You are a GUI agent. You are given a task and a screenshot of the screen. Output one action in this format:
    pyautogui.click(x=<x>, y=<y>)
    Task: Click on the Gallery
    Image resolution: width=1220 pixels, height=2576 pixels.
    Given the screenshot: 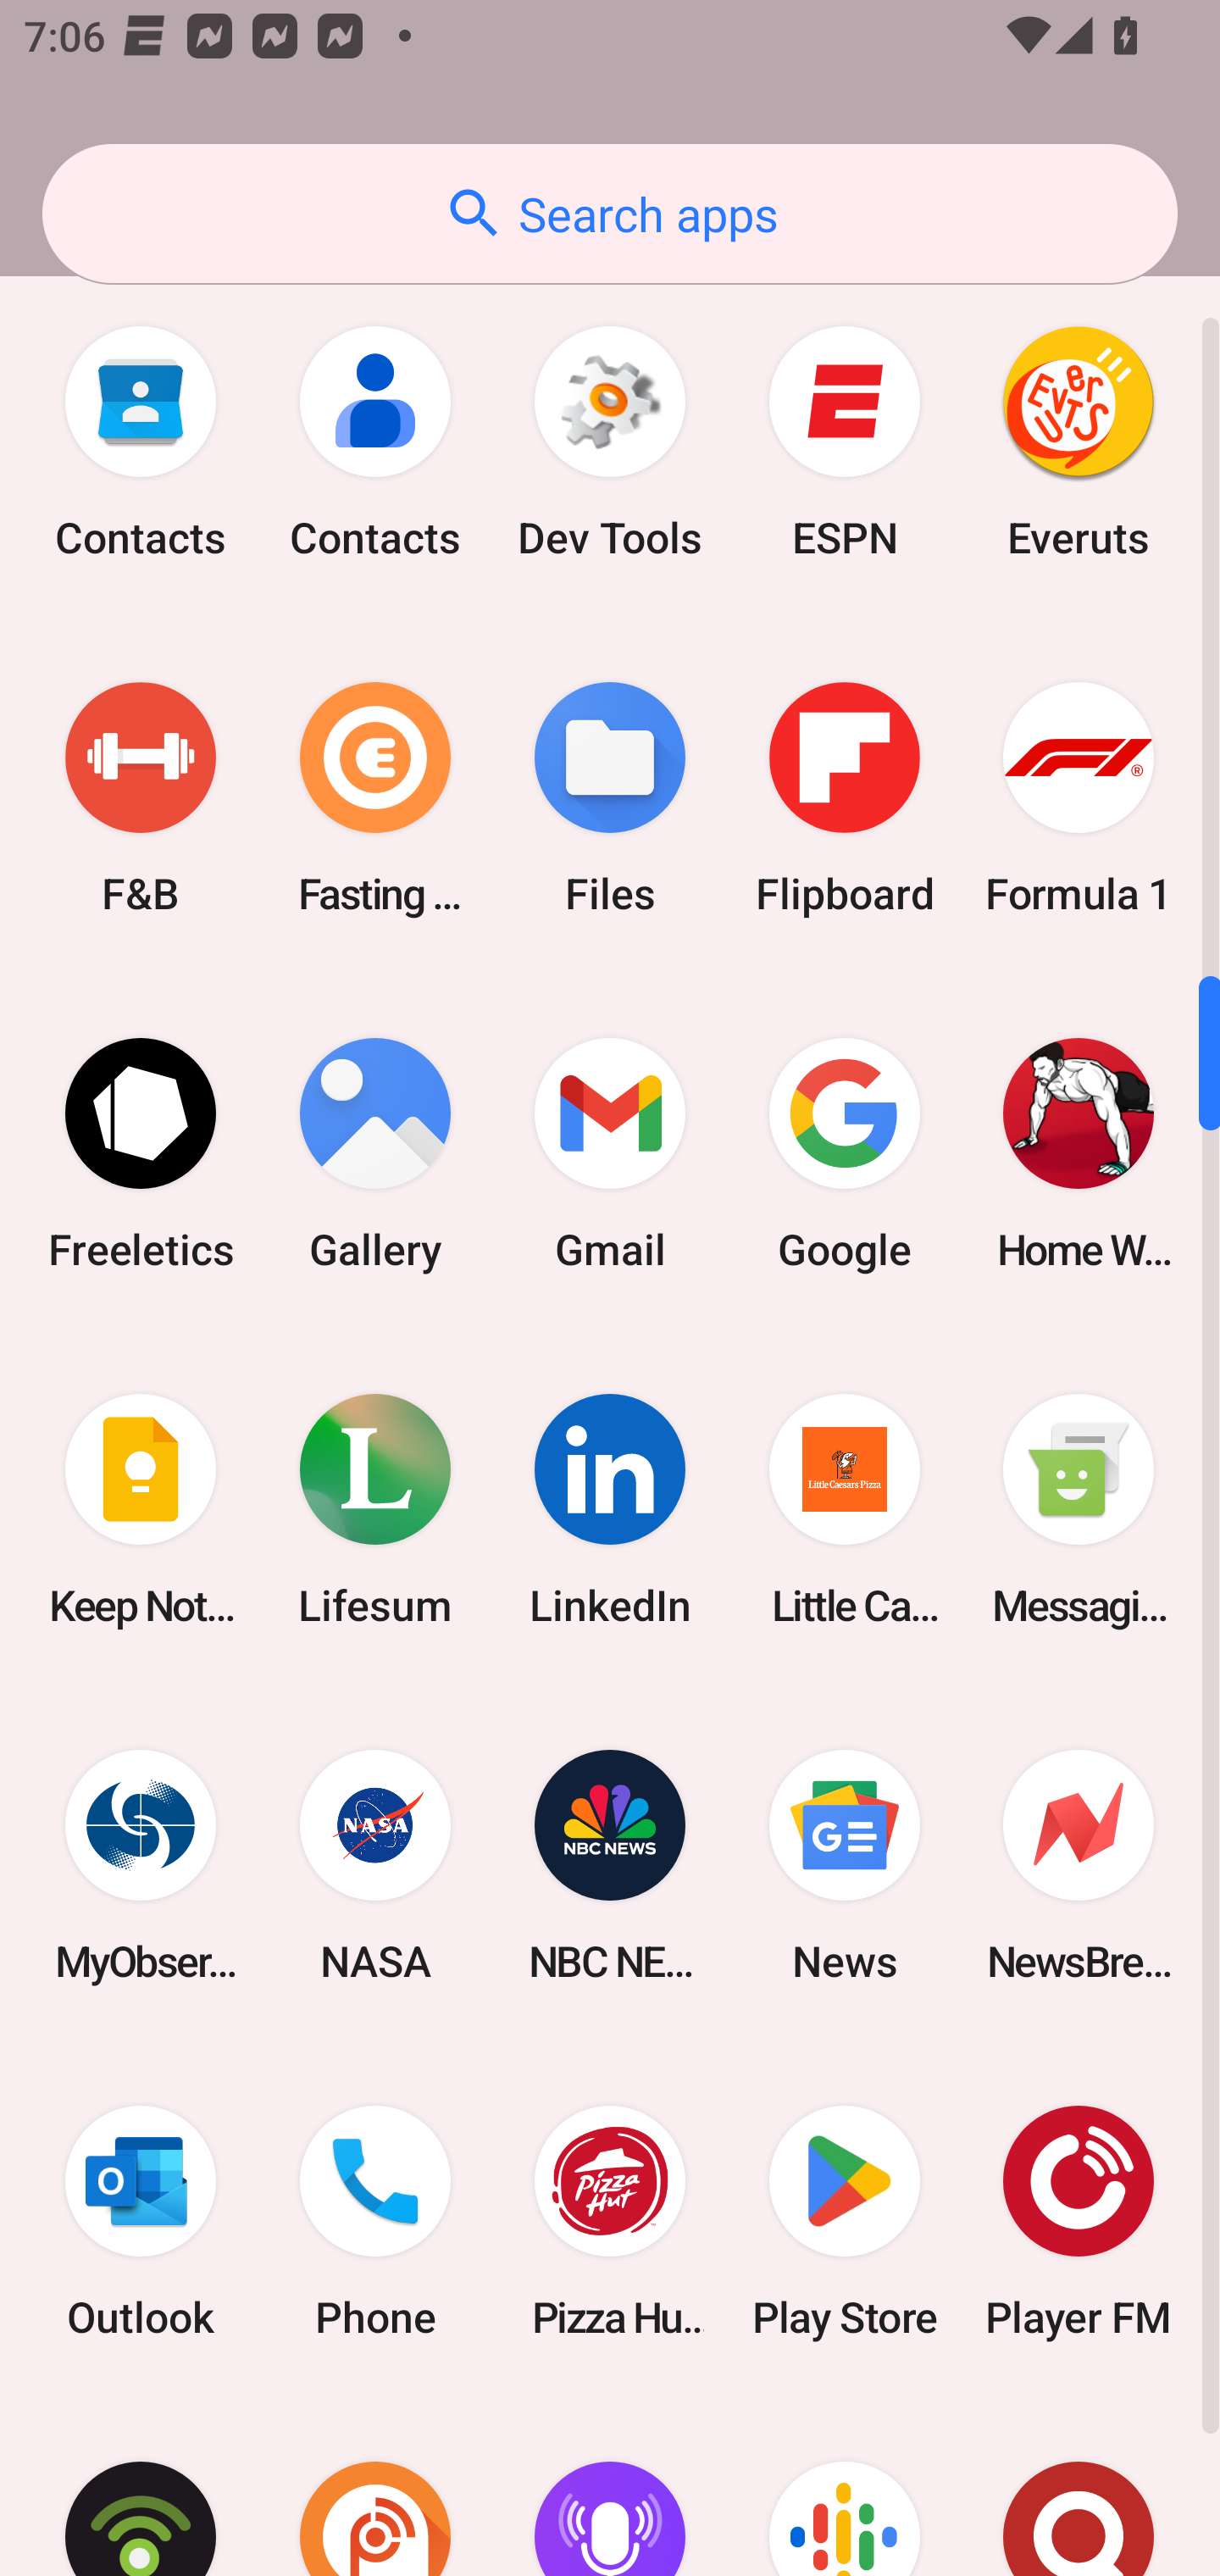 What is the action you would take?
    pyautogui.click(x=375, y=1154)
    